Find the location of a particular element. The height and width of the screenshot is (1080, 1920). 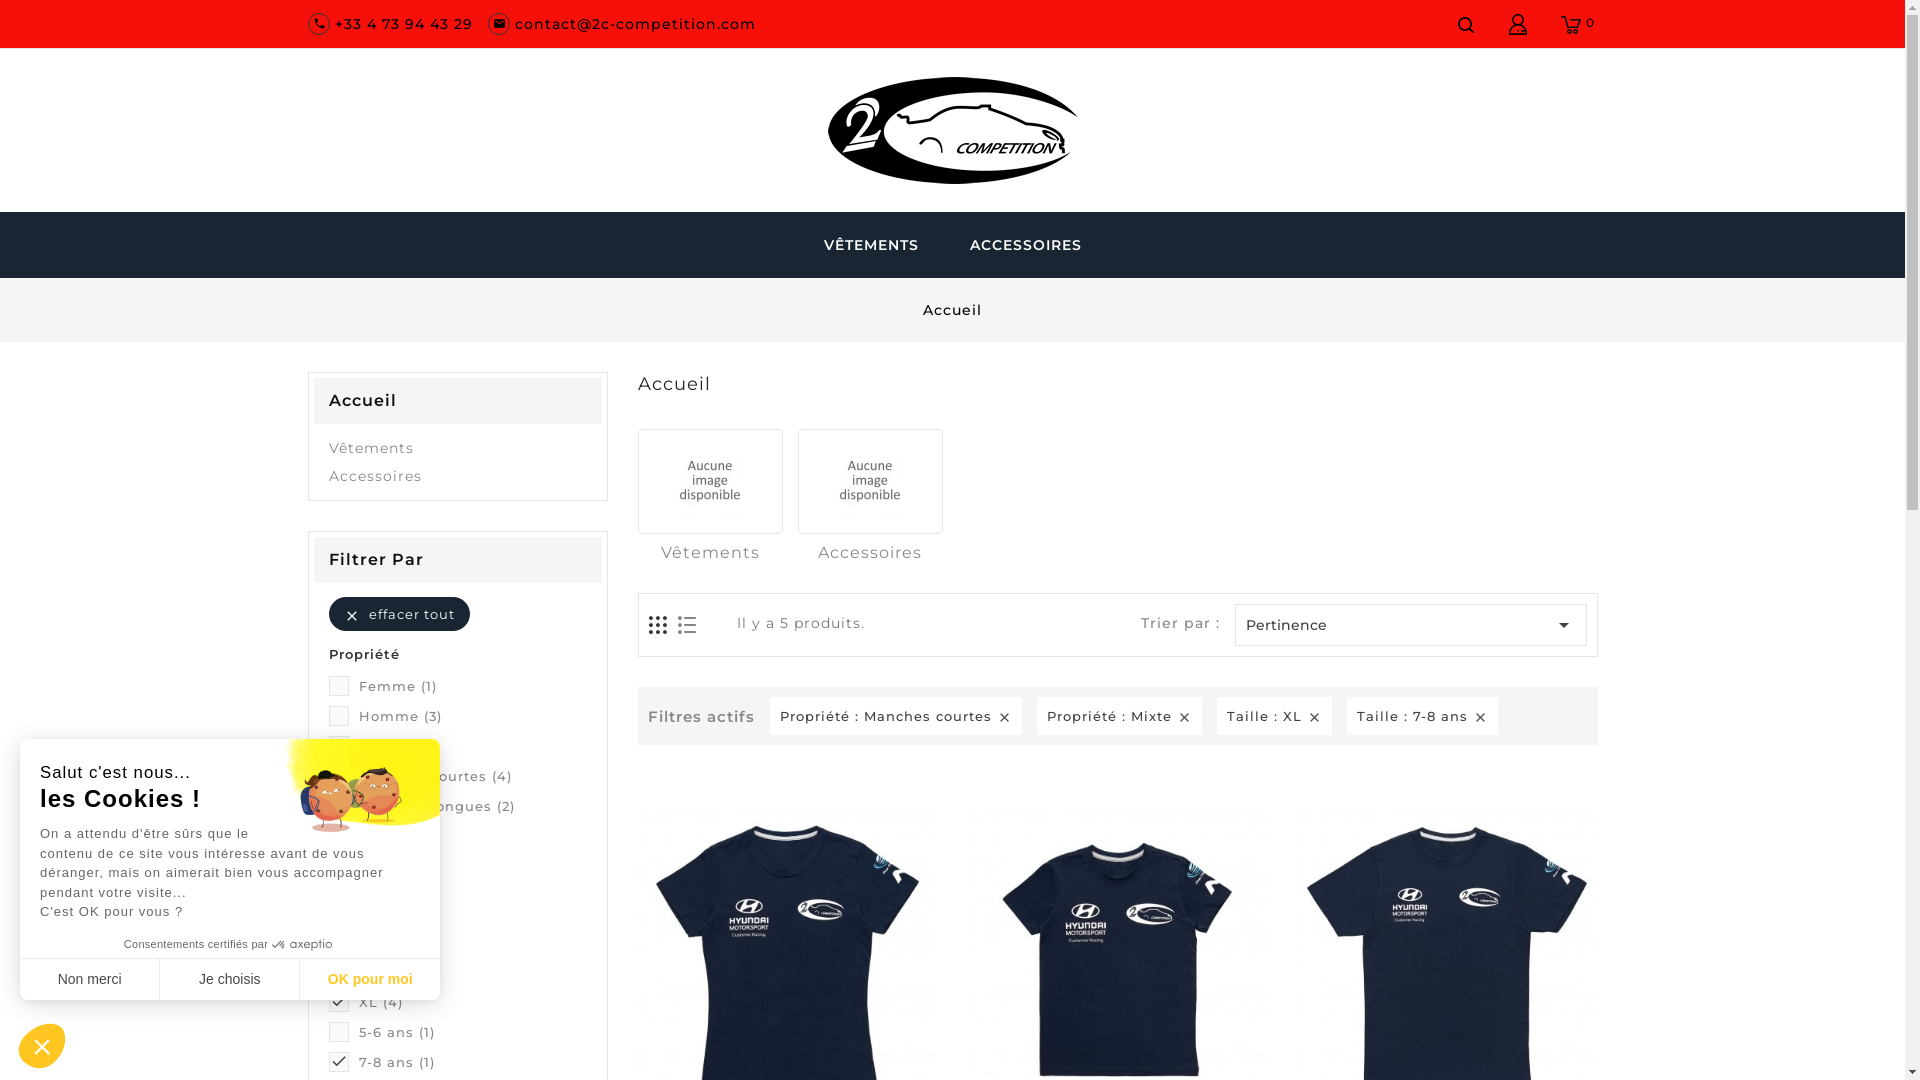

0 is located at coordinates (1573, 24).